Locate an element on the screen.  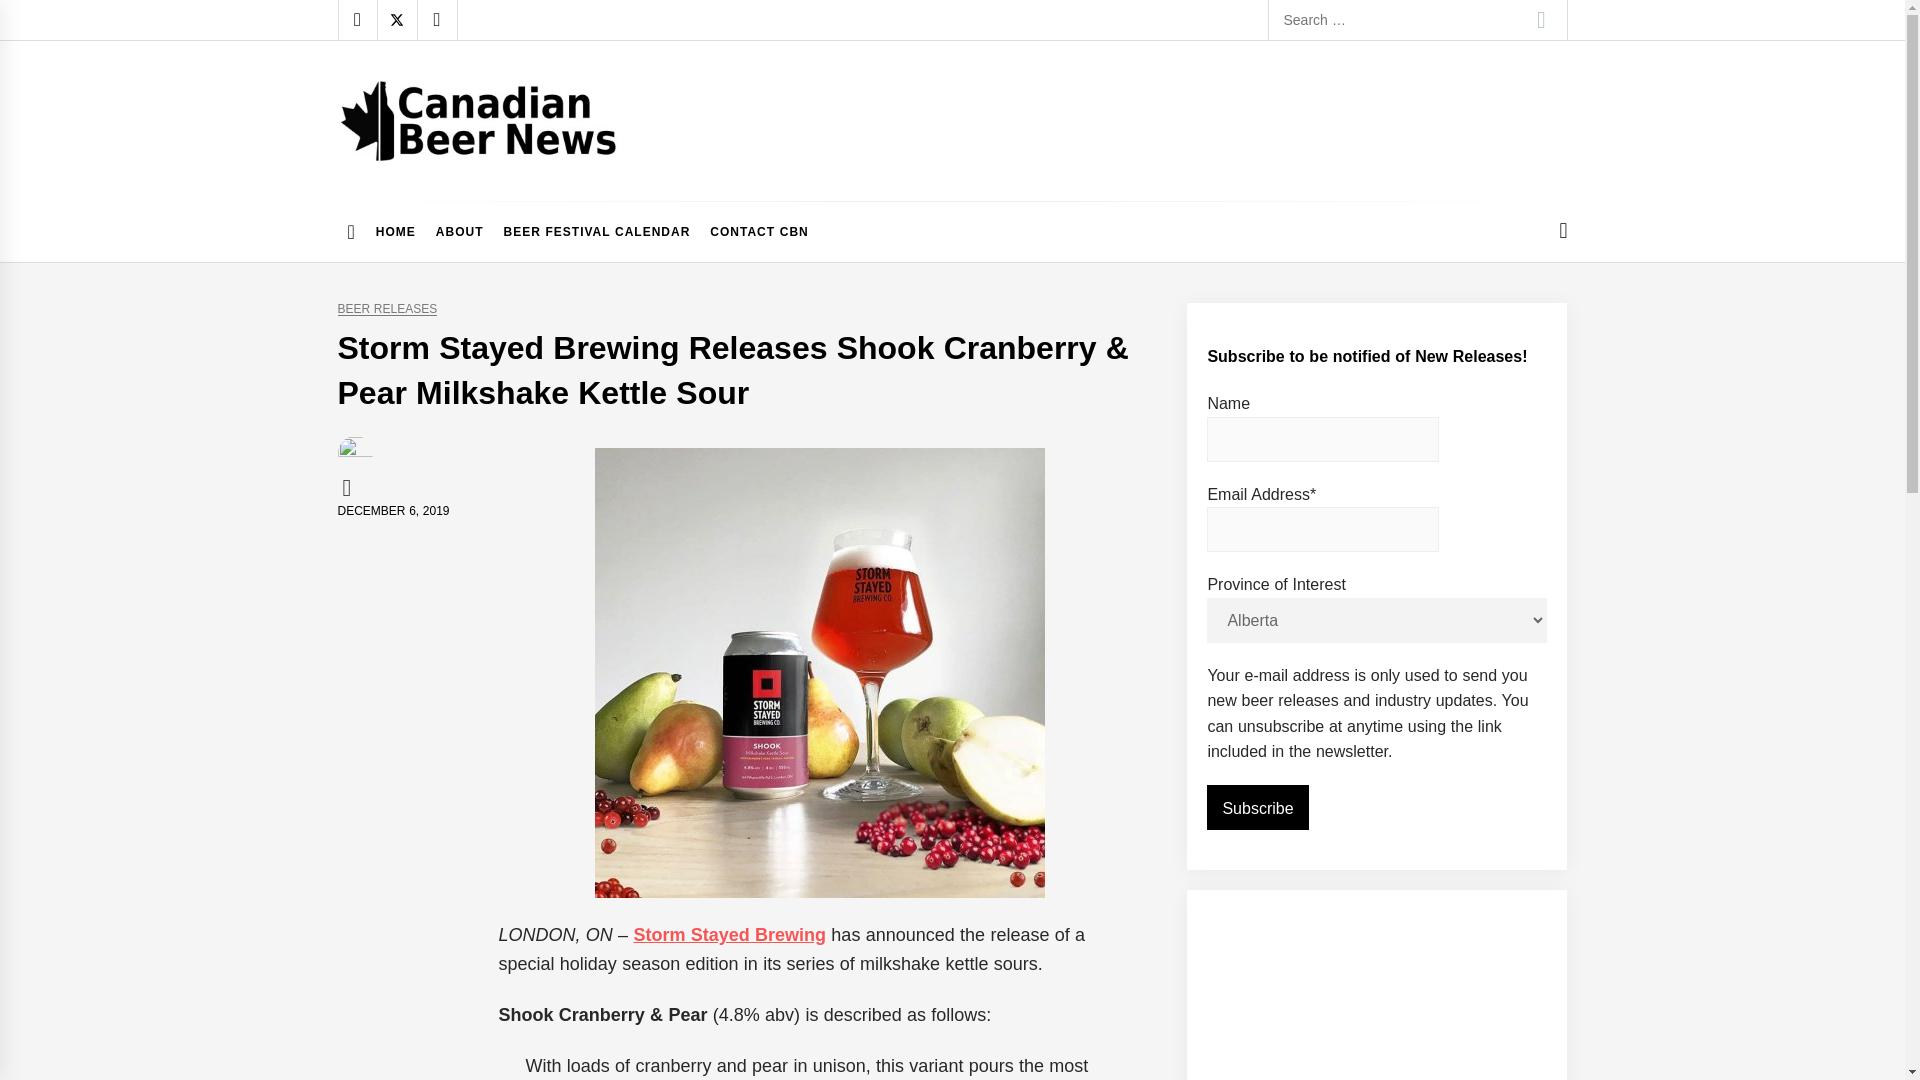
CBN is located at coordinates (350, 486).